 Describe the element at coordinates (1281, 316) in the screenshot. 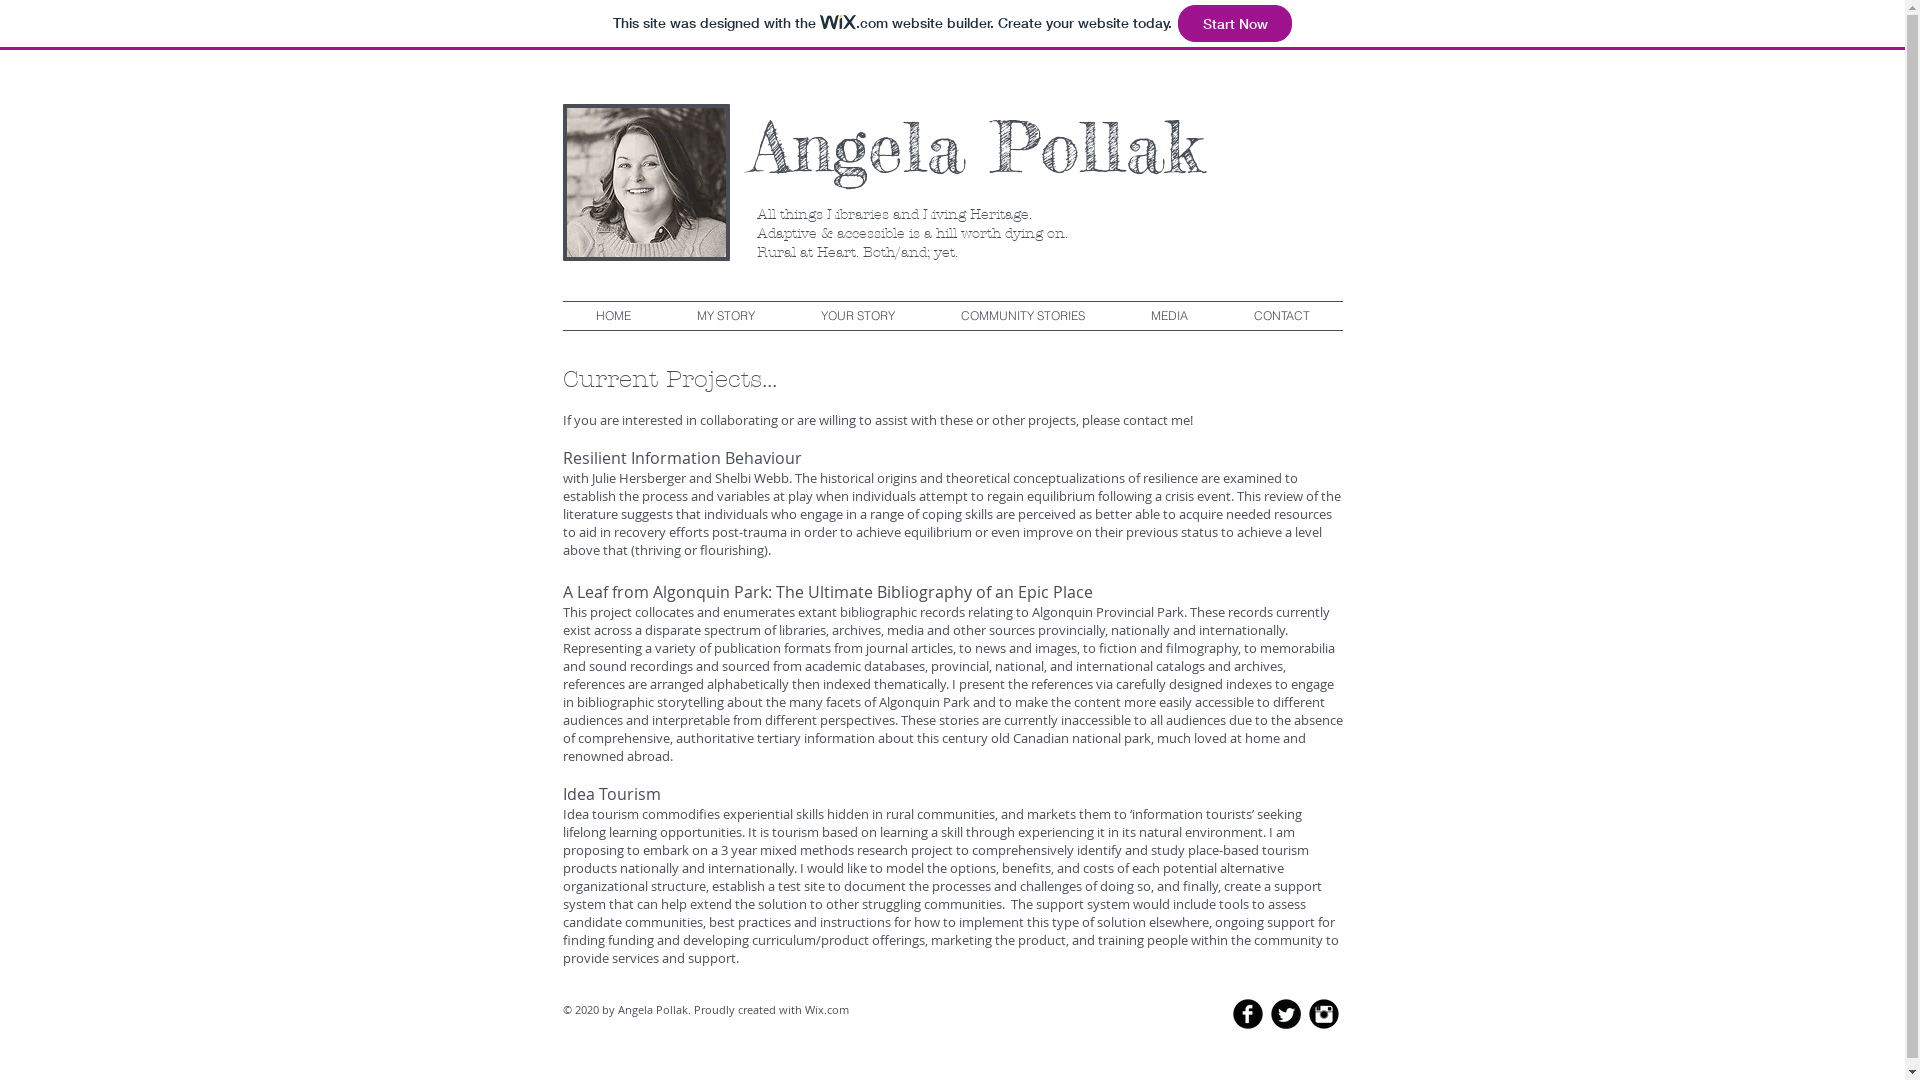

I see `CONTACT` at that location.